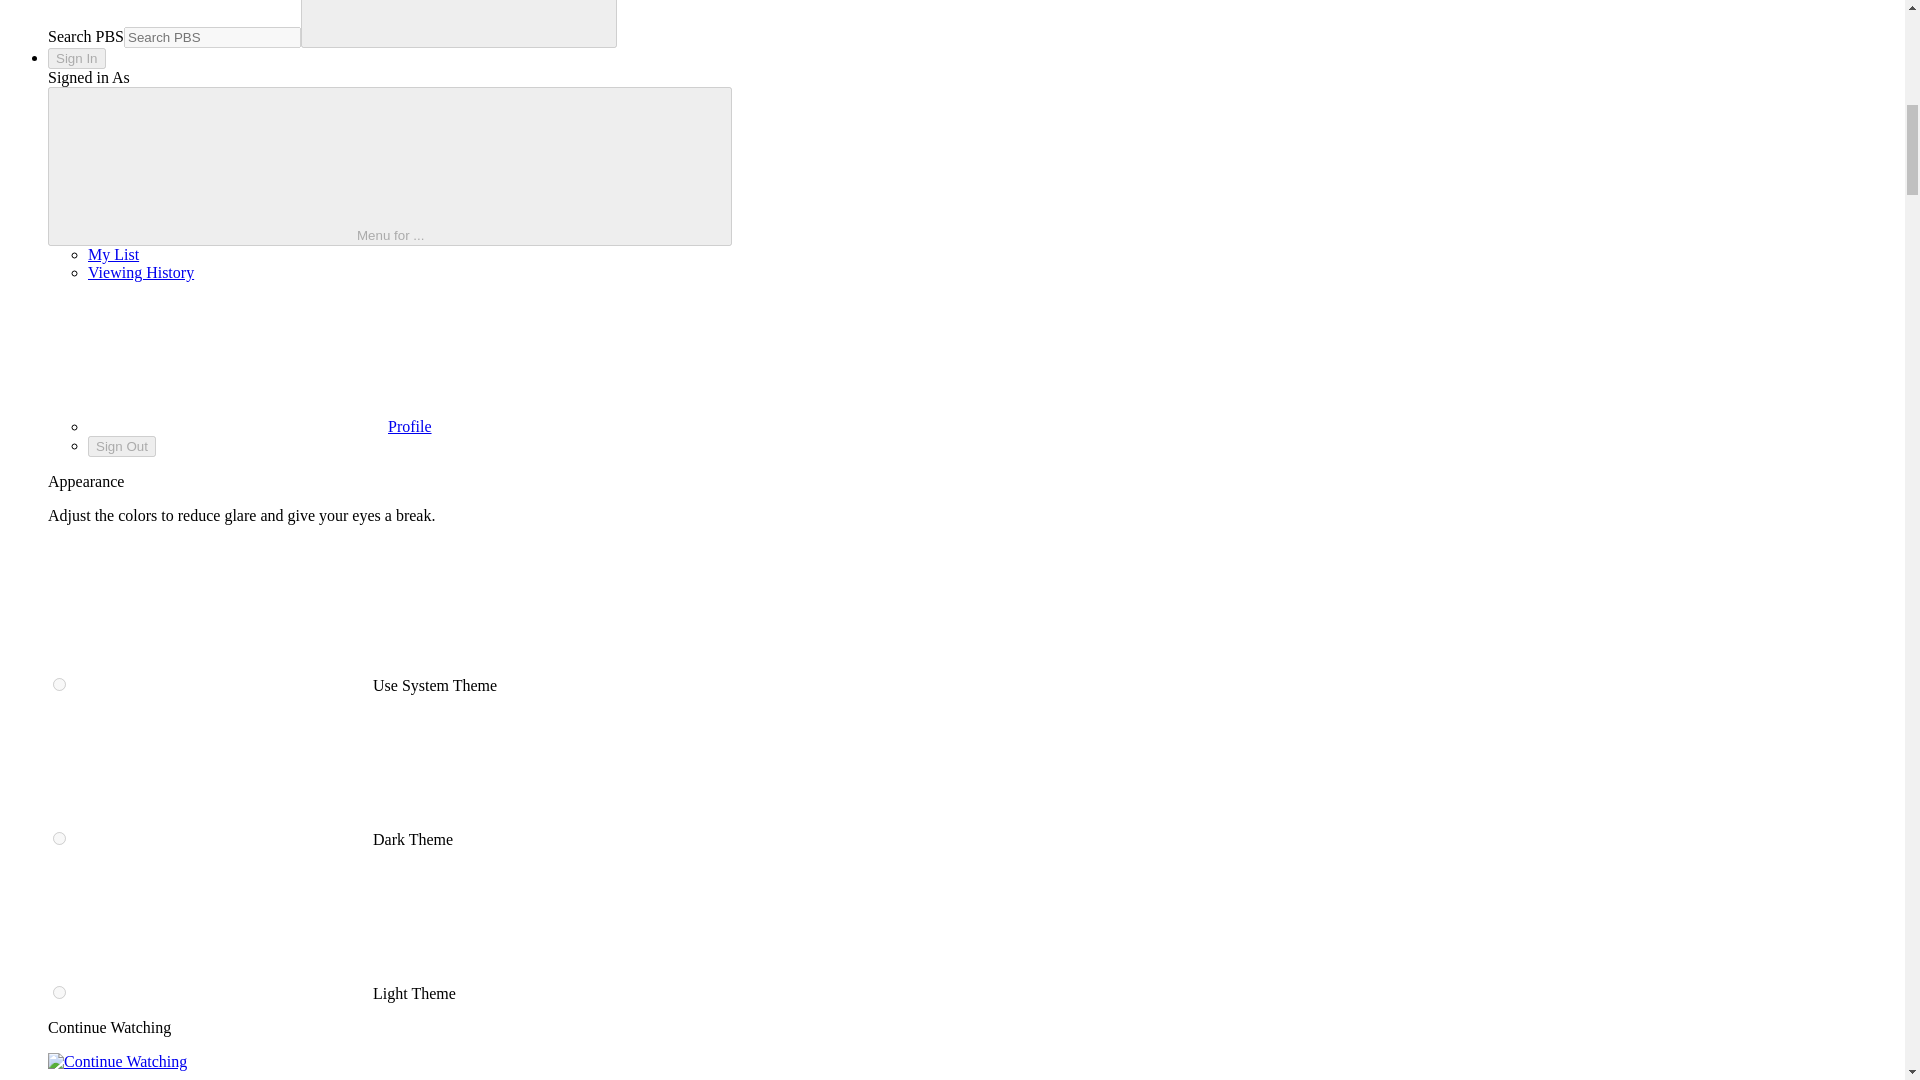  I want to click on Sign In, so click(76, 58).